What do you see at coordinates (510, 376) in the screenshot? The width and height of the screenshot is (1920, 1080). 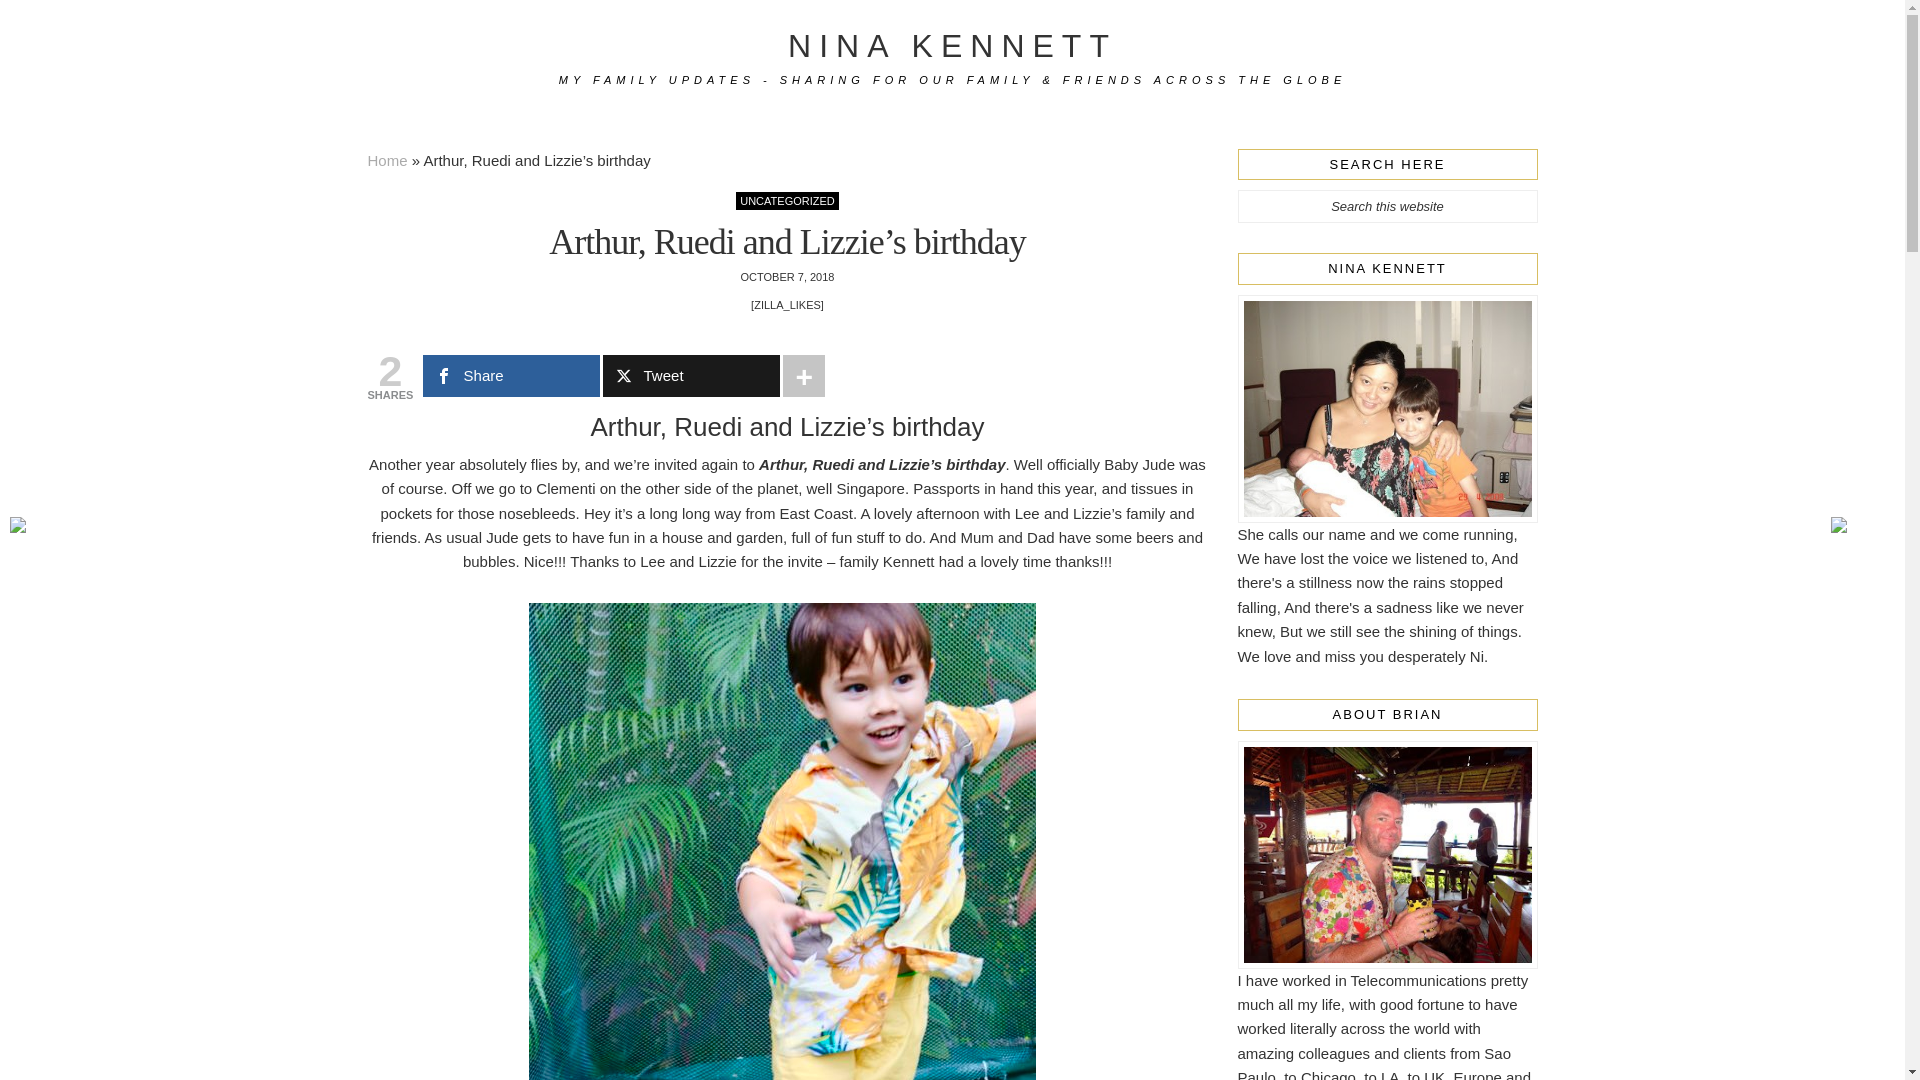 I see `Share` at bounding box center [510, 376].